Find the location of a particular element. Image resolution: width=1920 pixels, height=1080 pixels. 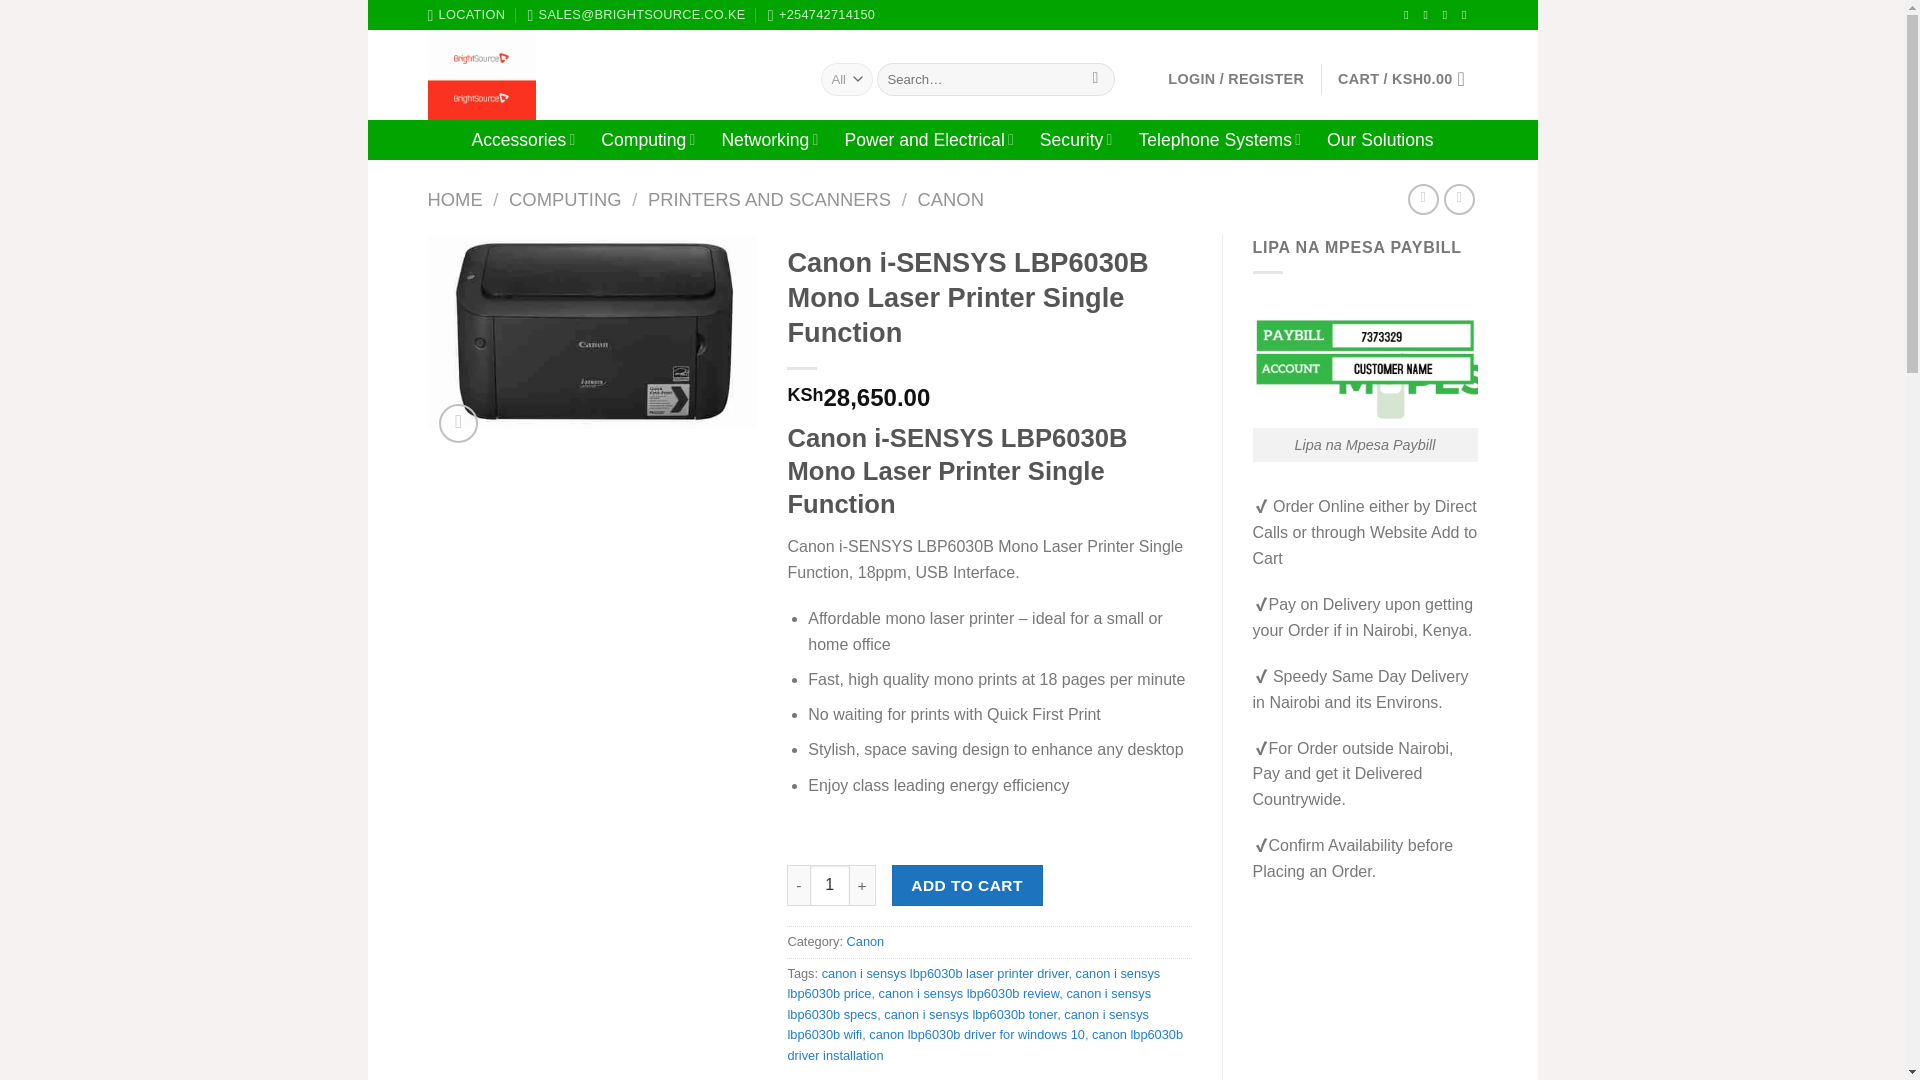

Brightsource Kenya - Technology Everyday is located at coordinates (610, 74).